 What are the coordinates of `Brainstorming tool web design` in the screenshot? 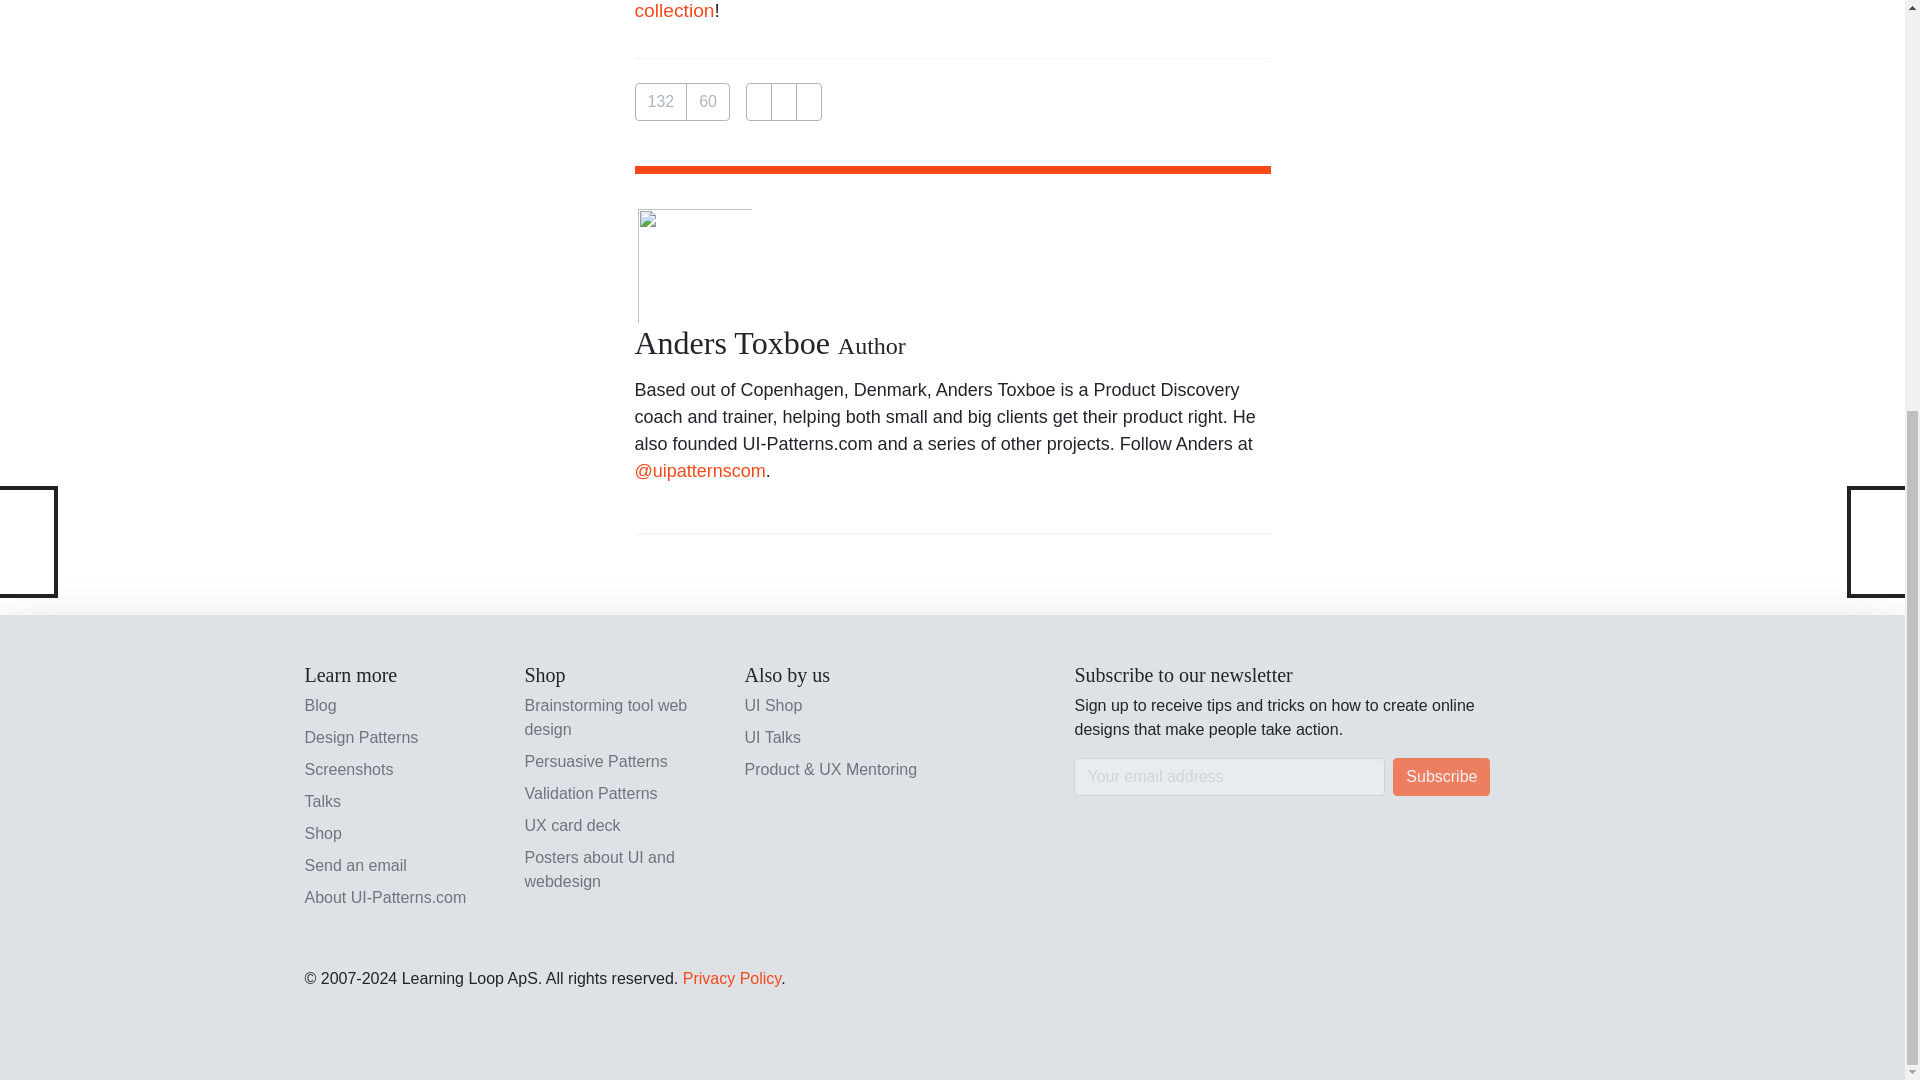 It's located at (622, 718).